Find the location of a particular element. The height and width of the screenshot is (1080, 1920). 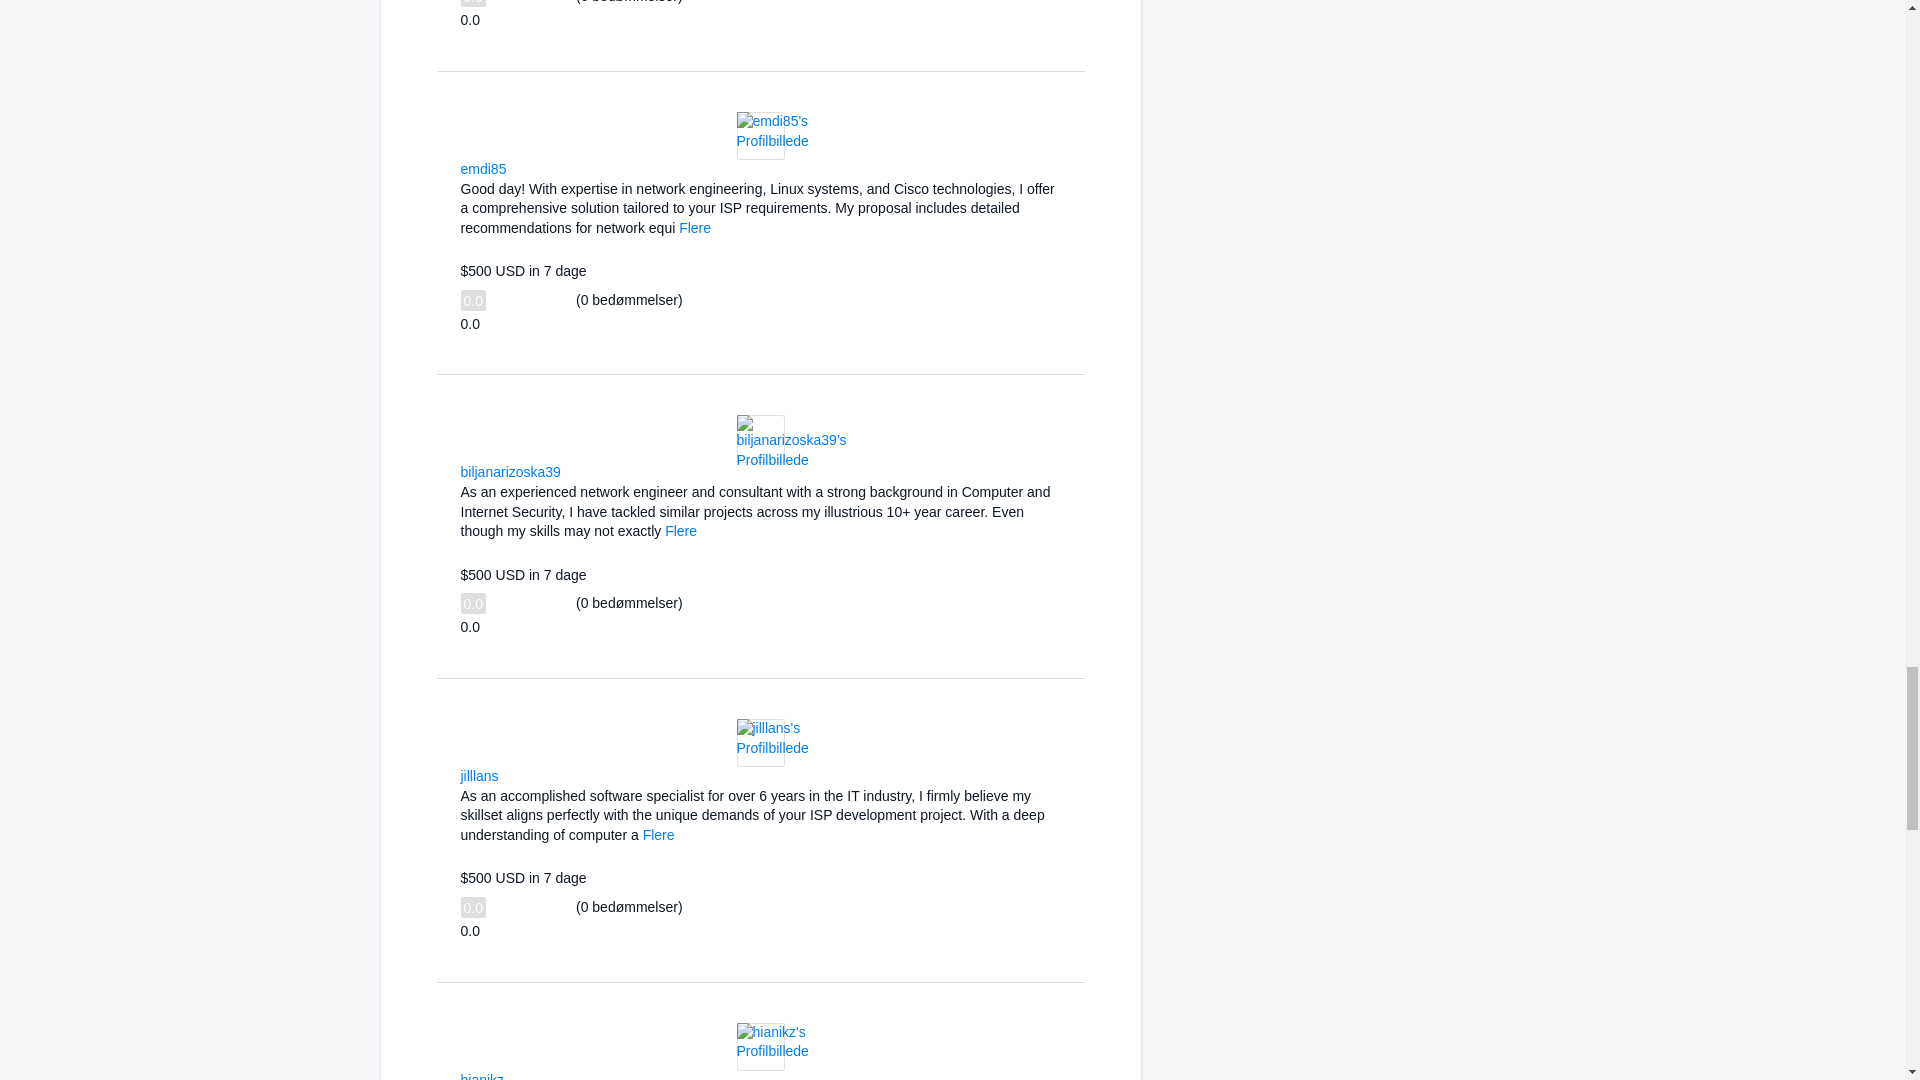

United Kingdom is located at coordinates (519, 166).